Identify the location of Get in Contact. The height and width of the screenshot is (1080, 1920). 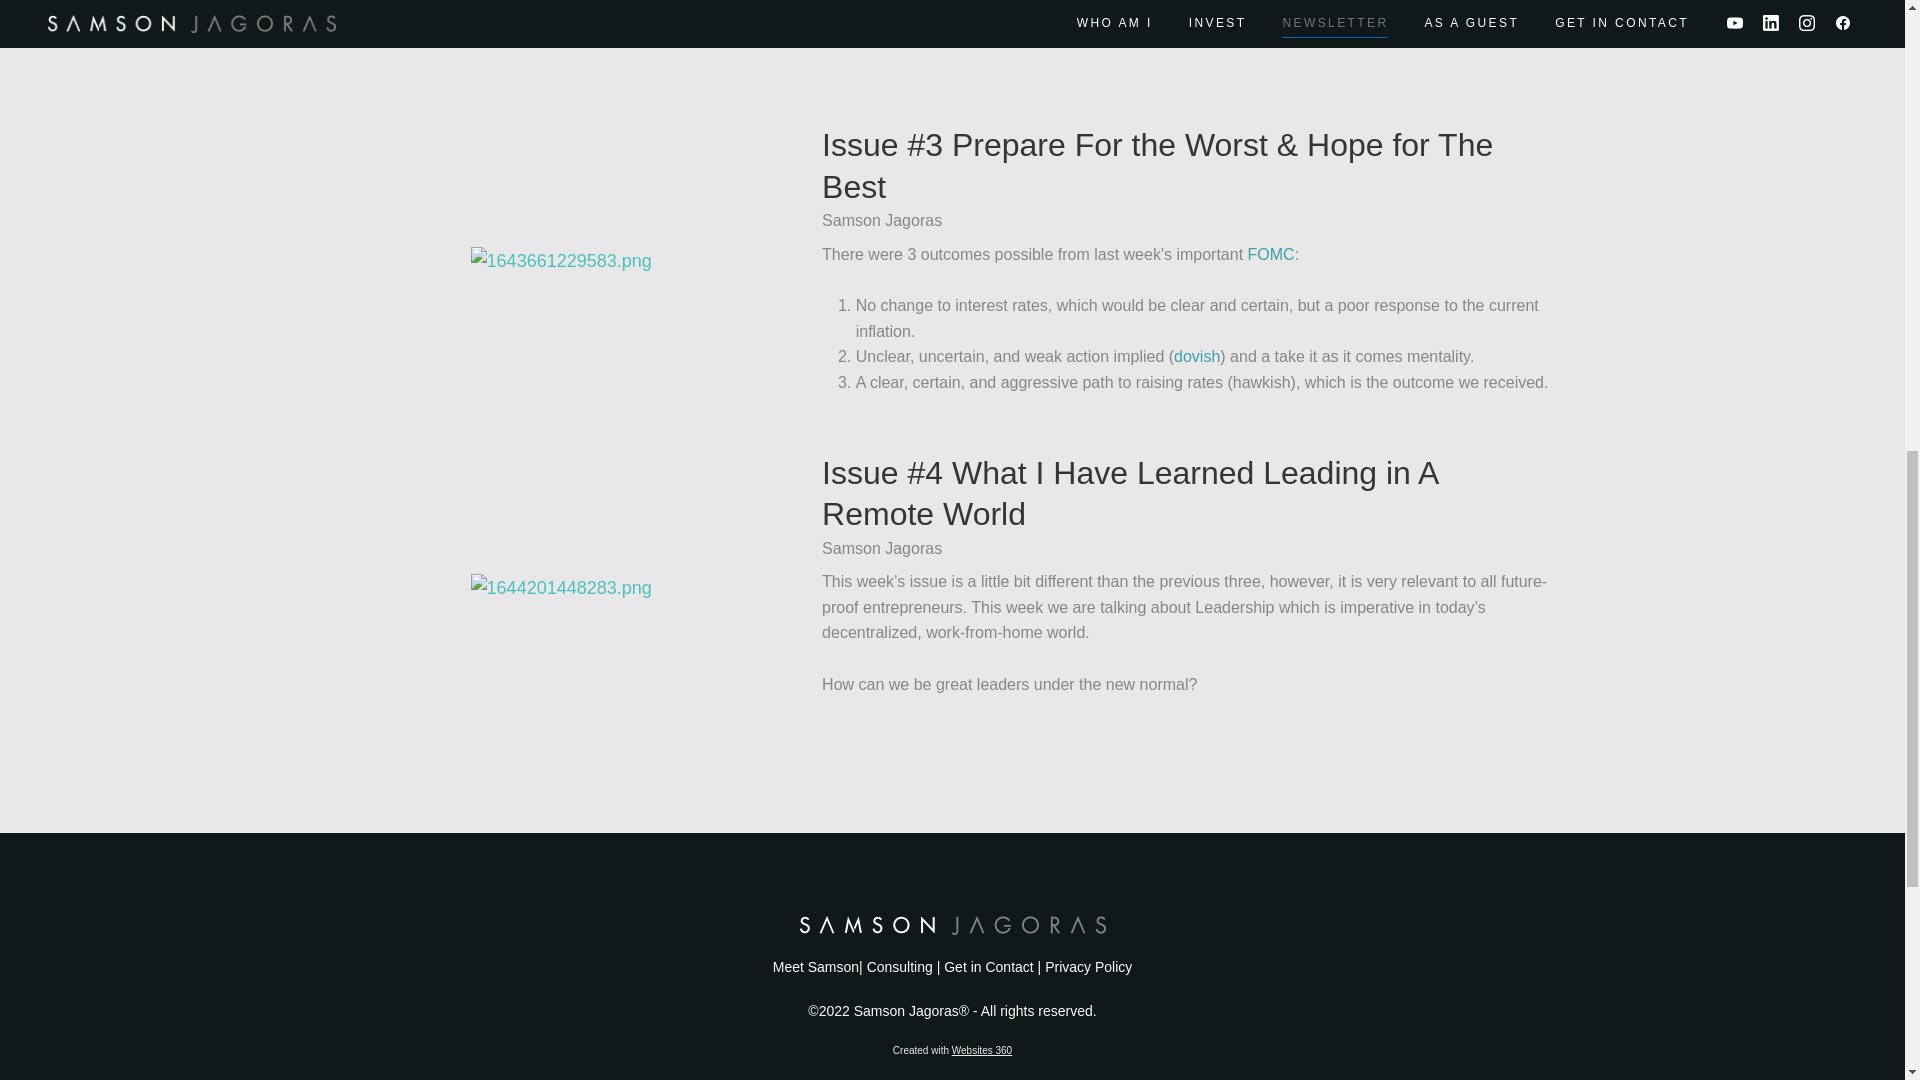
(989, 967).